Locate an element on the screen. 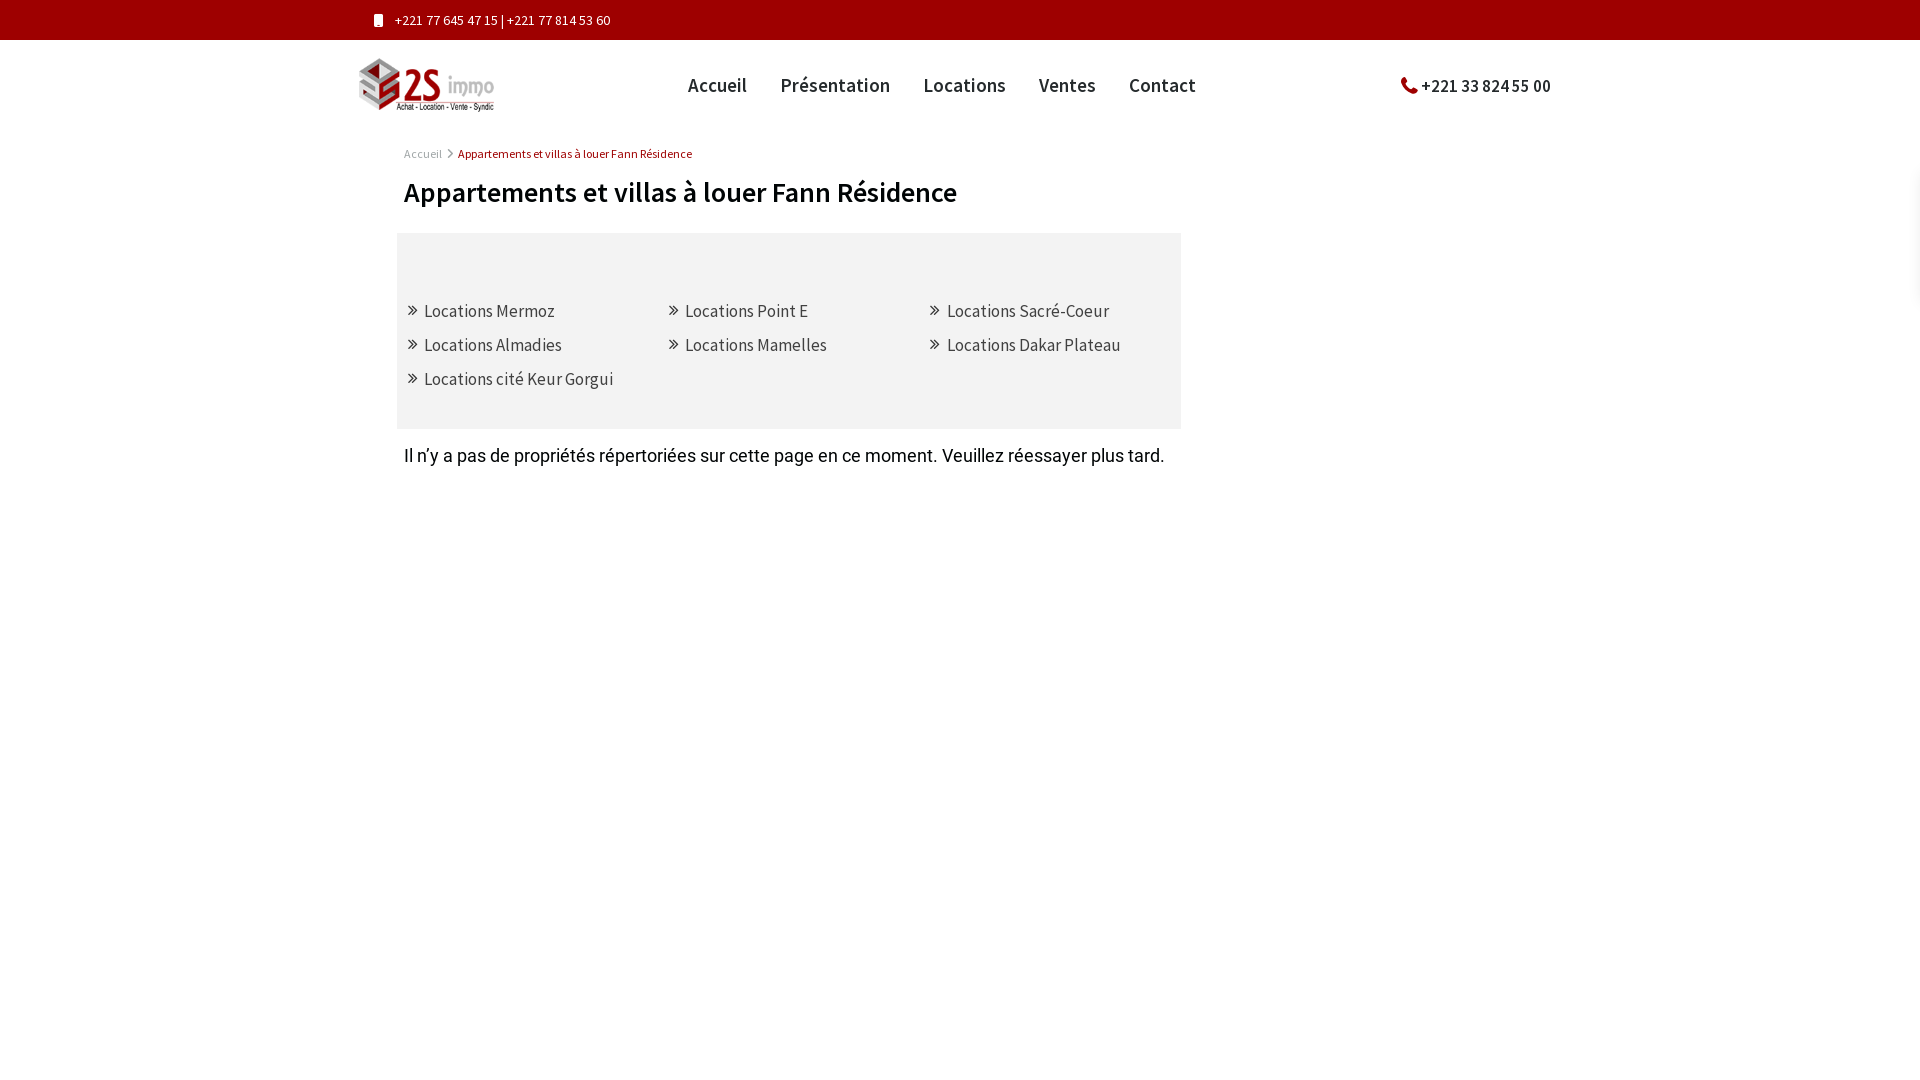 The width and height of the screenshot is (1920, 1080). Accueil is located at coordinates (423, 154).